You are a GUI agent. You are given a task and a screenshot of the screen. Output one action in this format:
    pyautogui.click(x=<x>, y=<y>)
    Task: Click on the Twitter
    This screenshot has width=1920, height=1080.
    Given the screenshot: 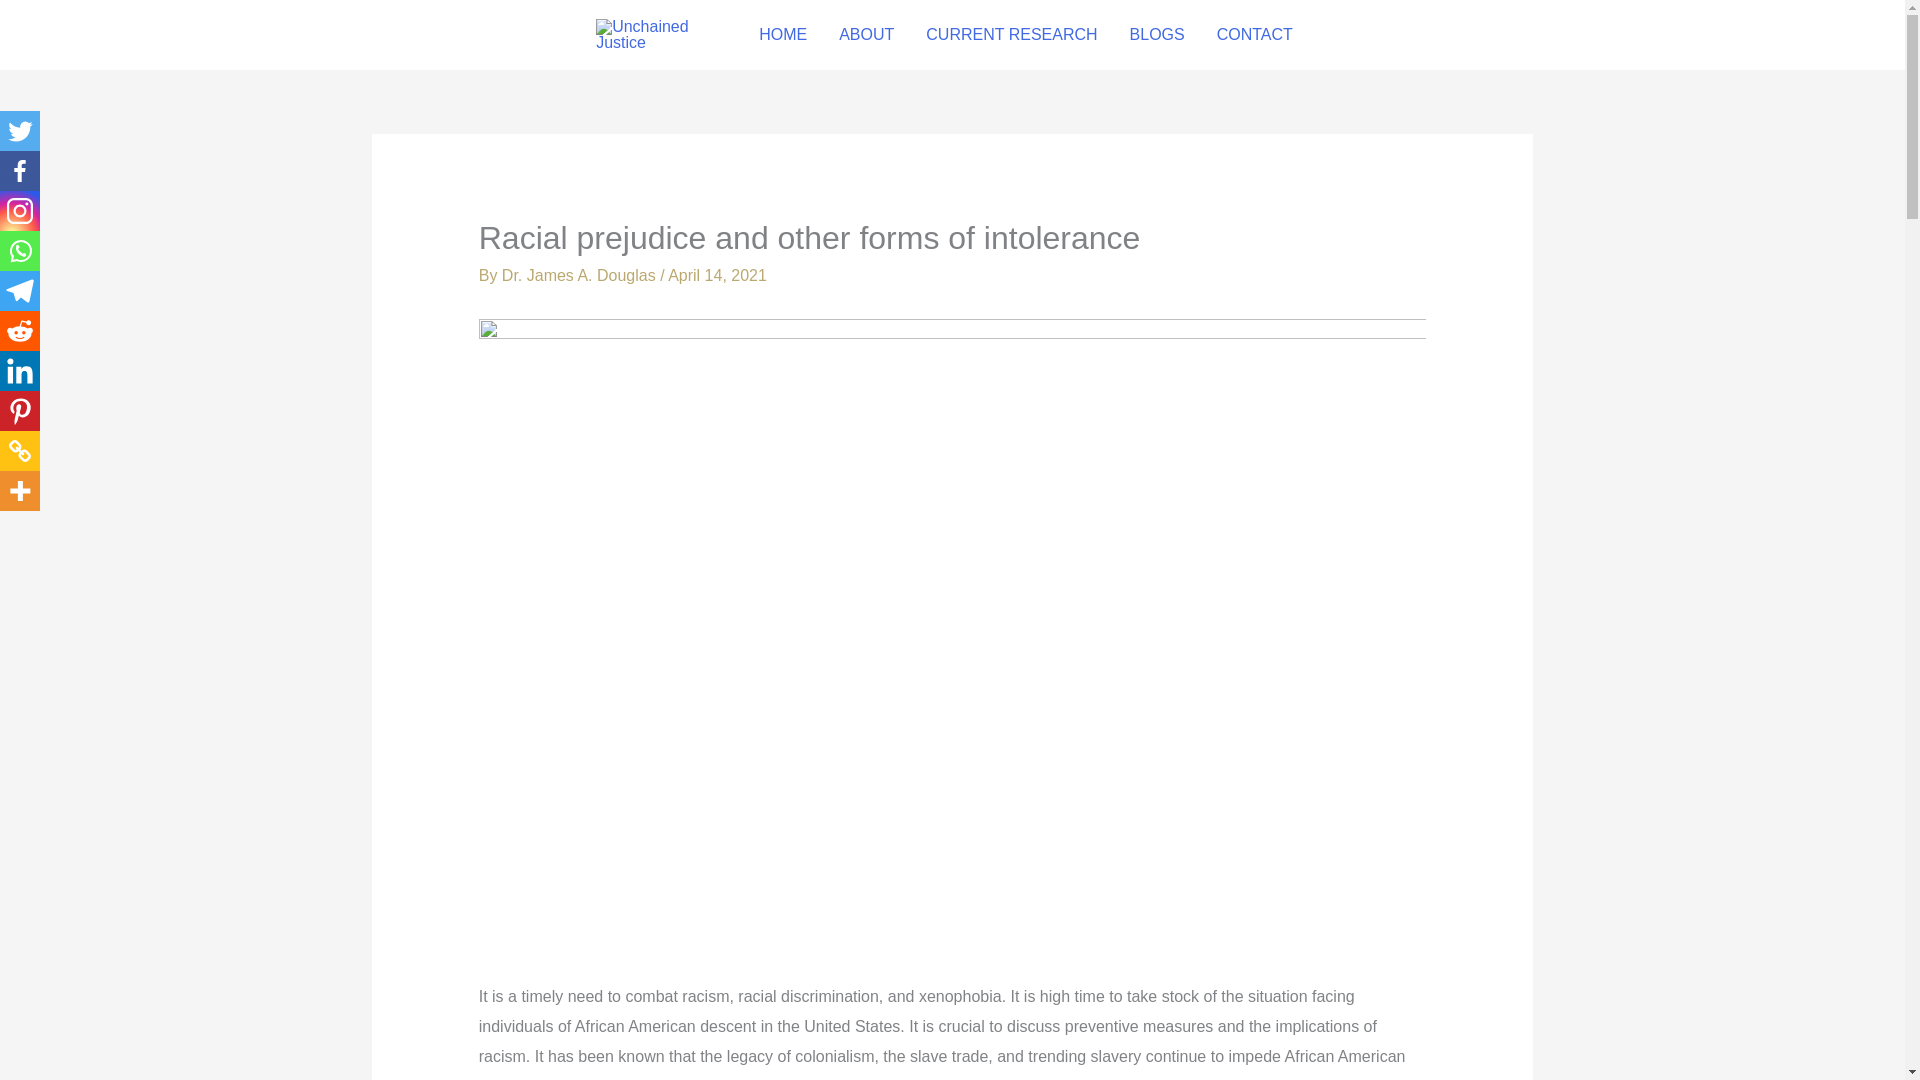 What is the action you would take?
    pyautogui.click(x=20, y=131)
    